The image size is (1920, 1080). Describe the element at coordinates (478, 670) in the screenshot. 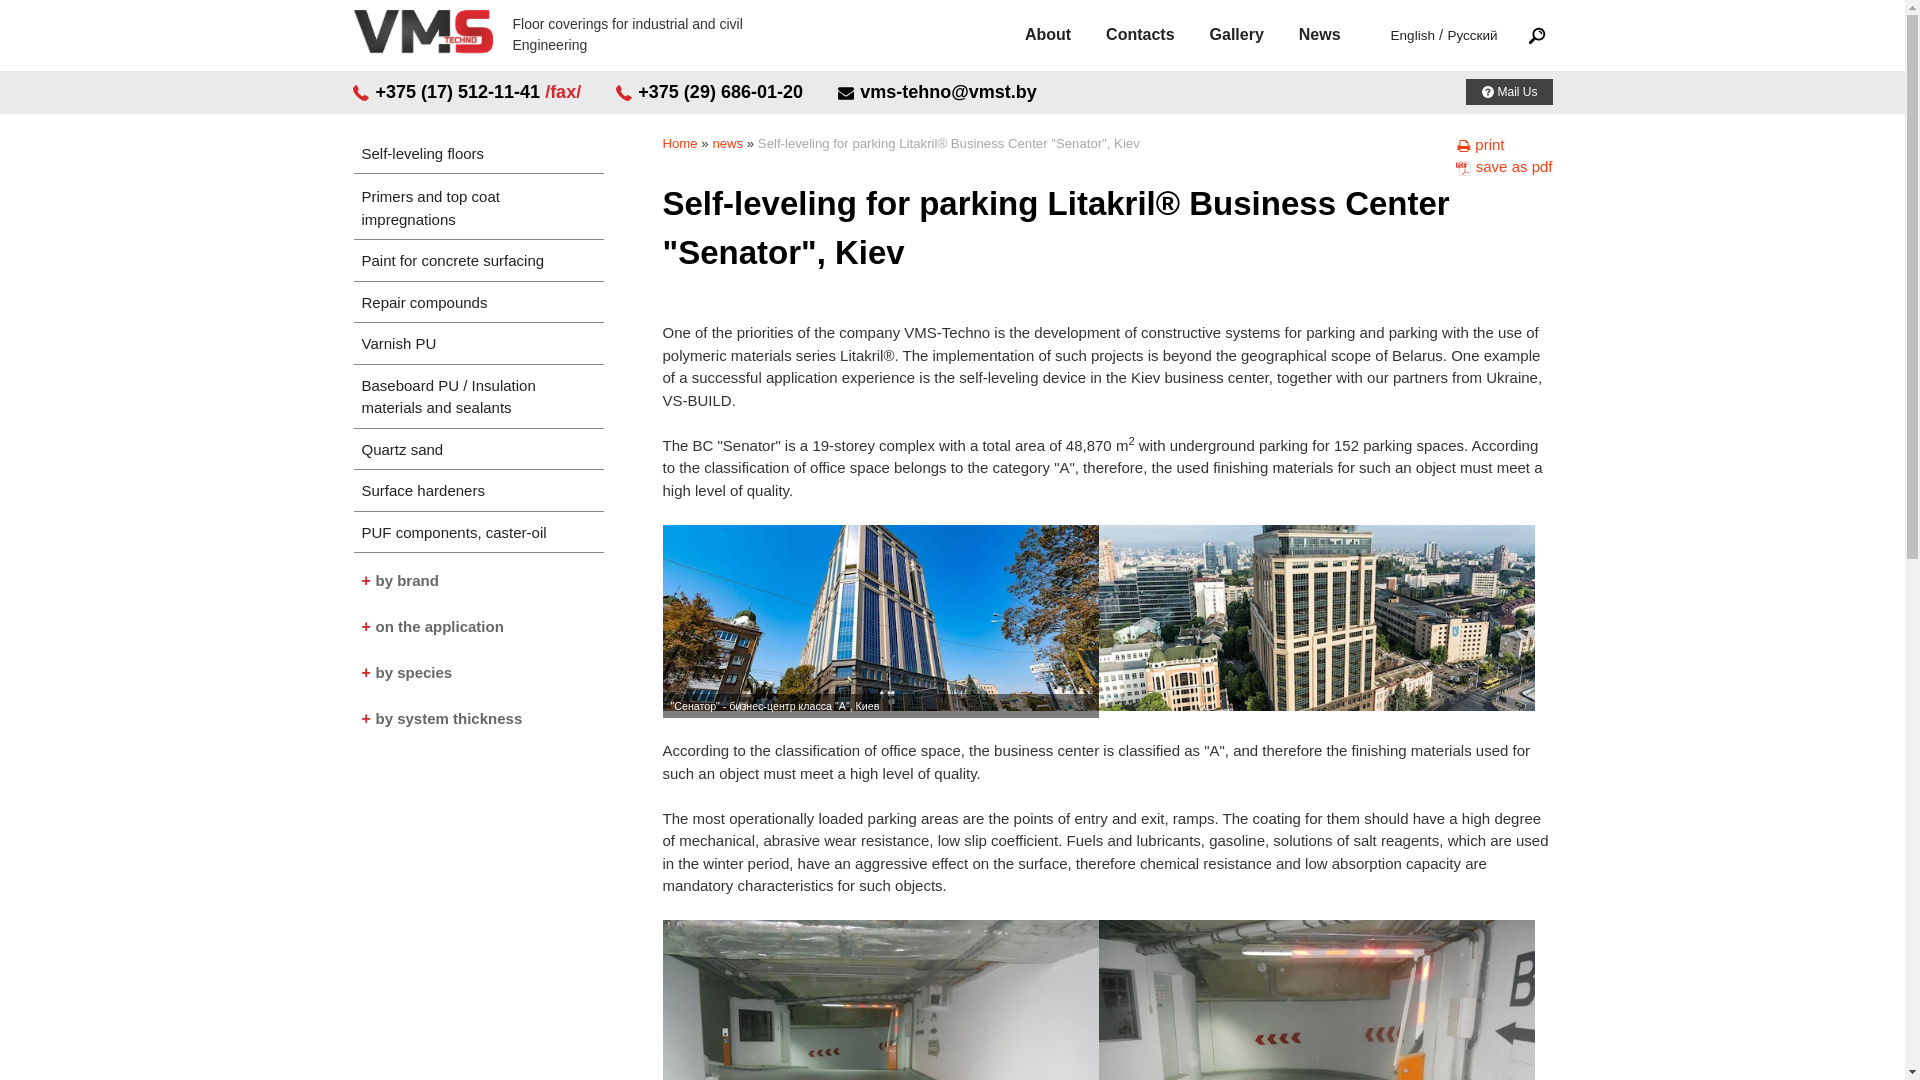

I see `Floors for garages, parkings, service stations` at that location.